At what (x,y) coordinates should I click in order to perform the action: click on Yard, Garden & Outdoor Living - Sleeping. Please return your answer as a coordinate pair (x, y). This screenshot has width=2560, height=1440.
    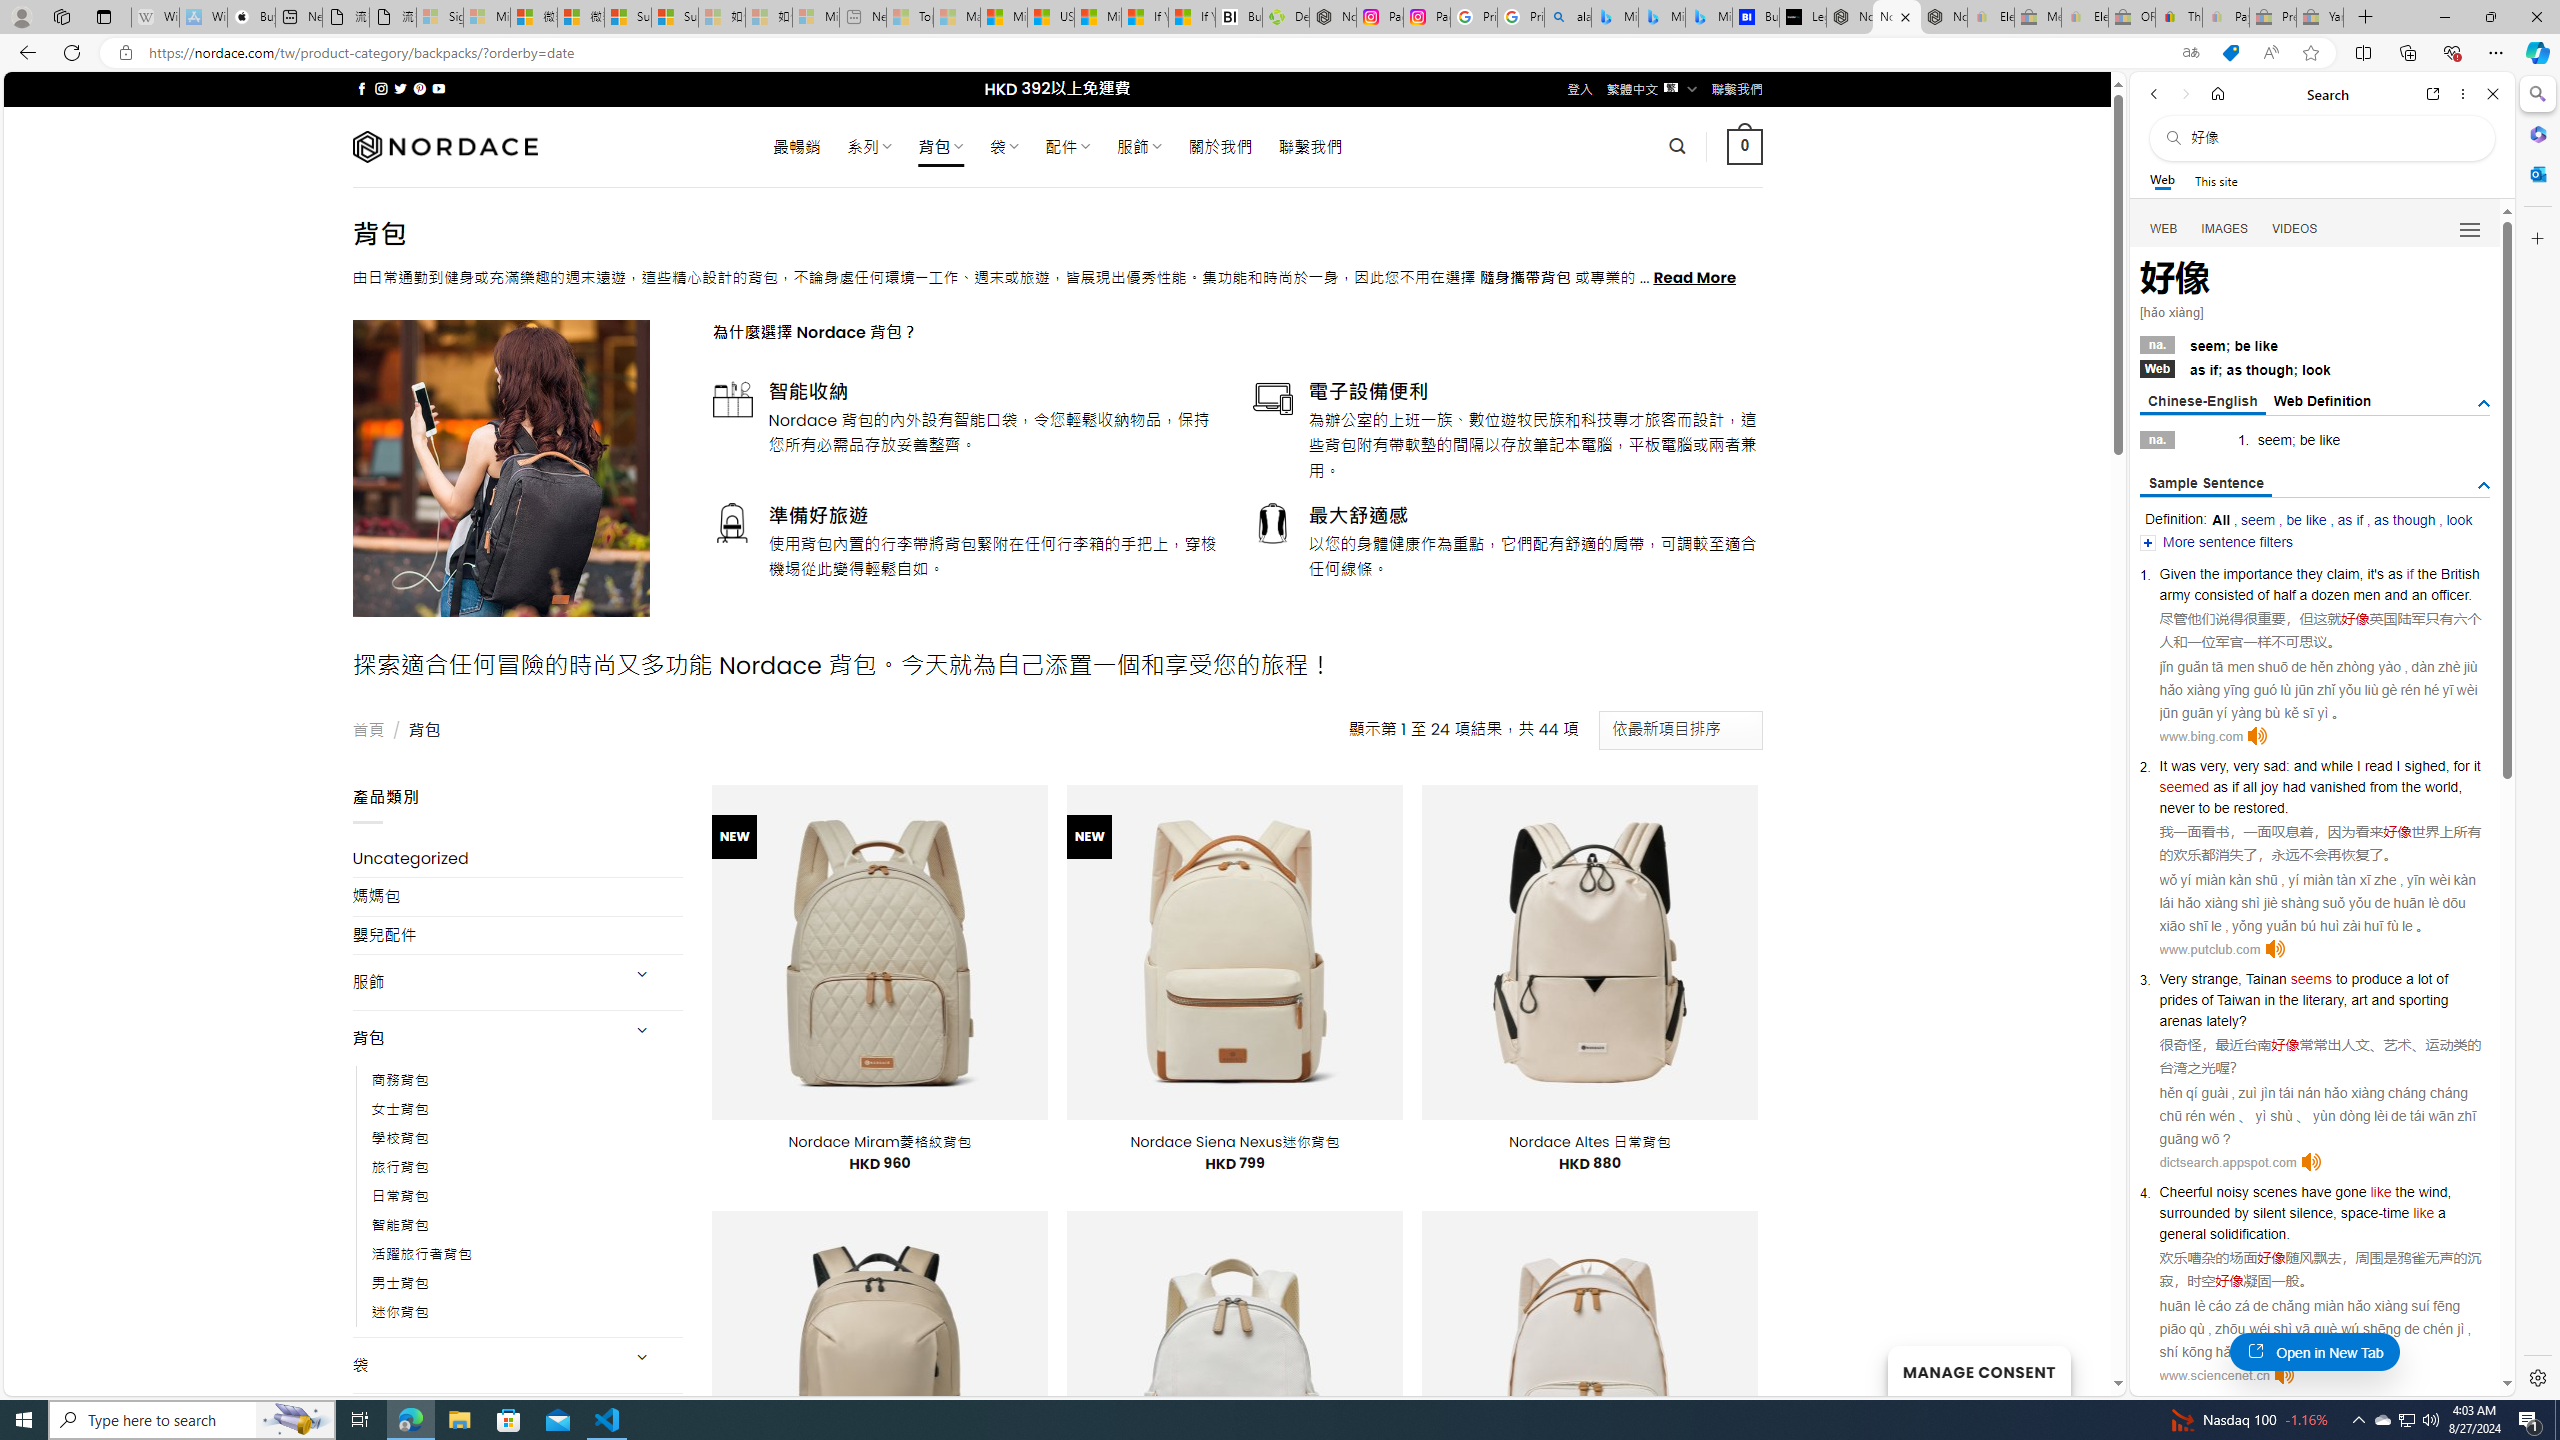
    Looking at the image, I should click on (2320, 17).